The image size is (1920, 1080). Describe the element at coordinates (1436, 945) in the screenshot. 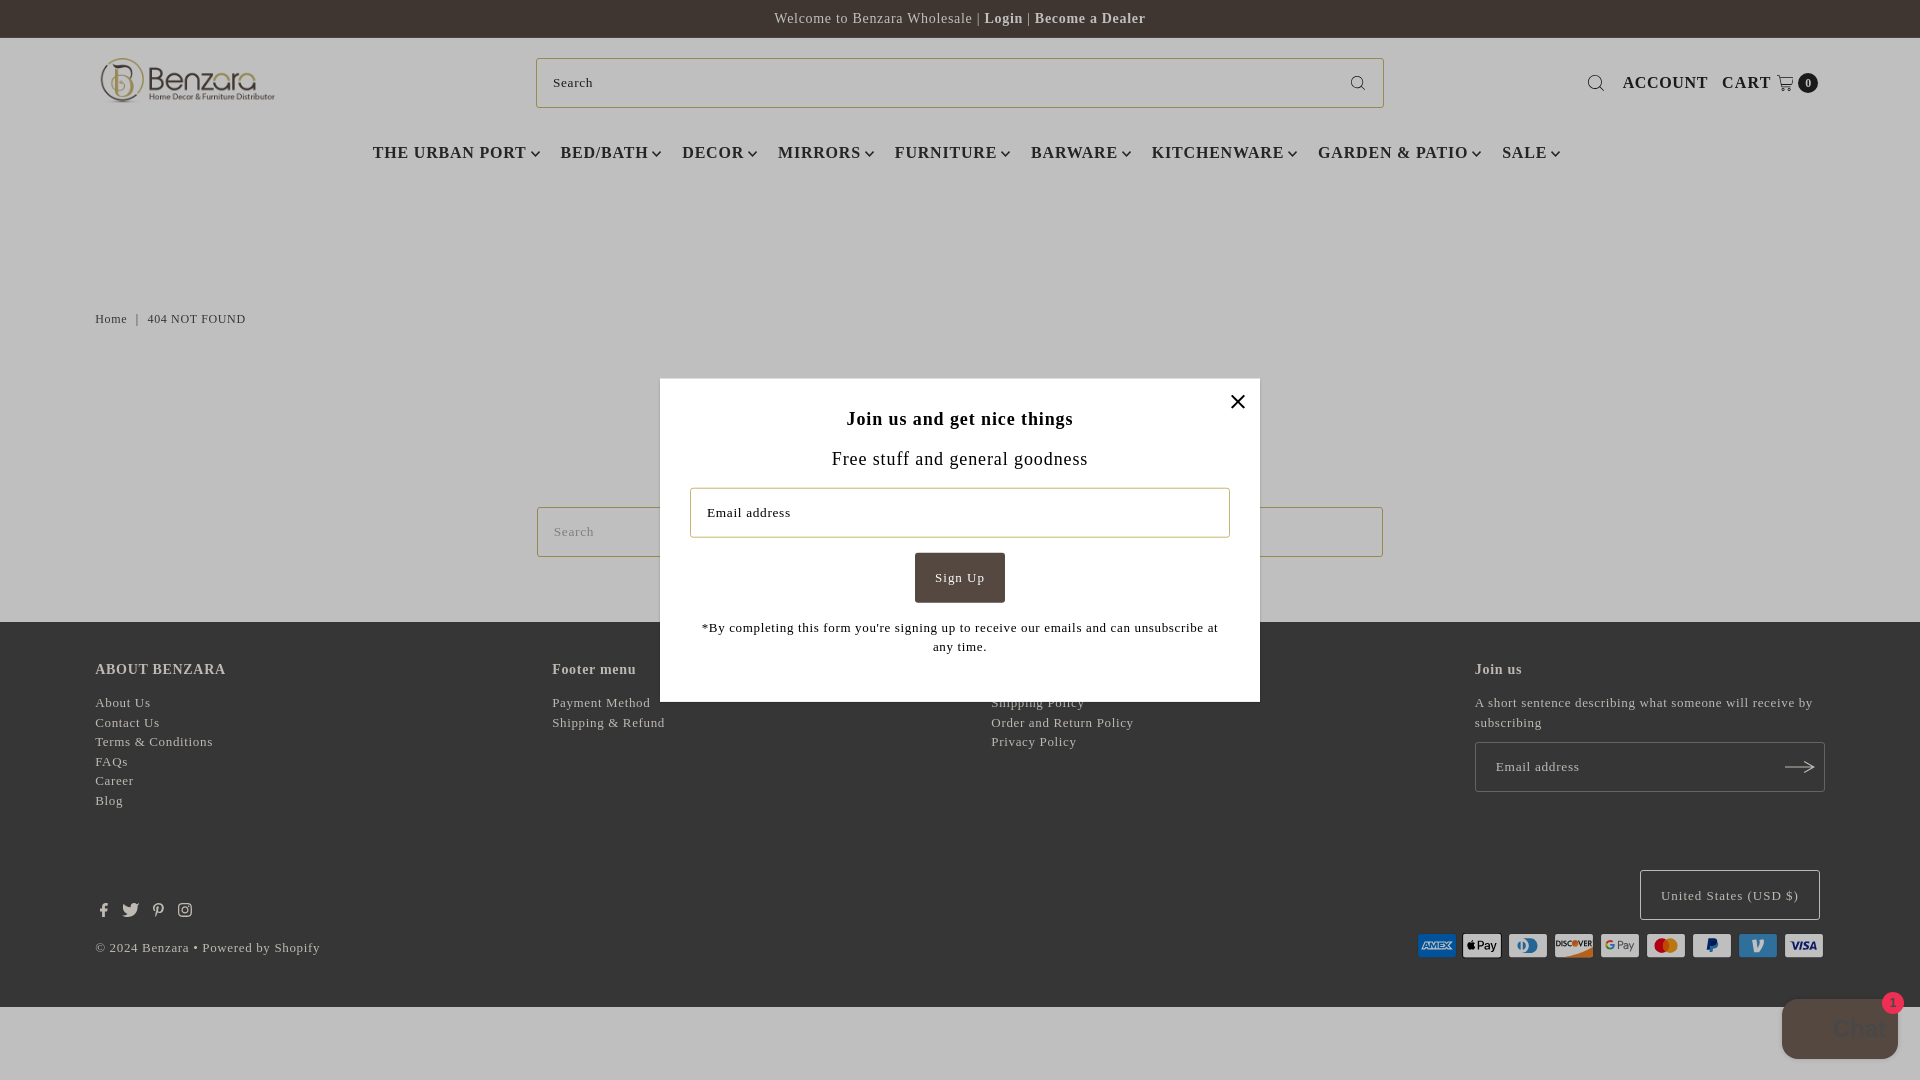

I see `Apple Pay` at that location.